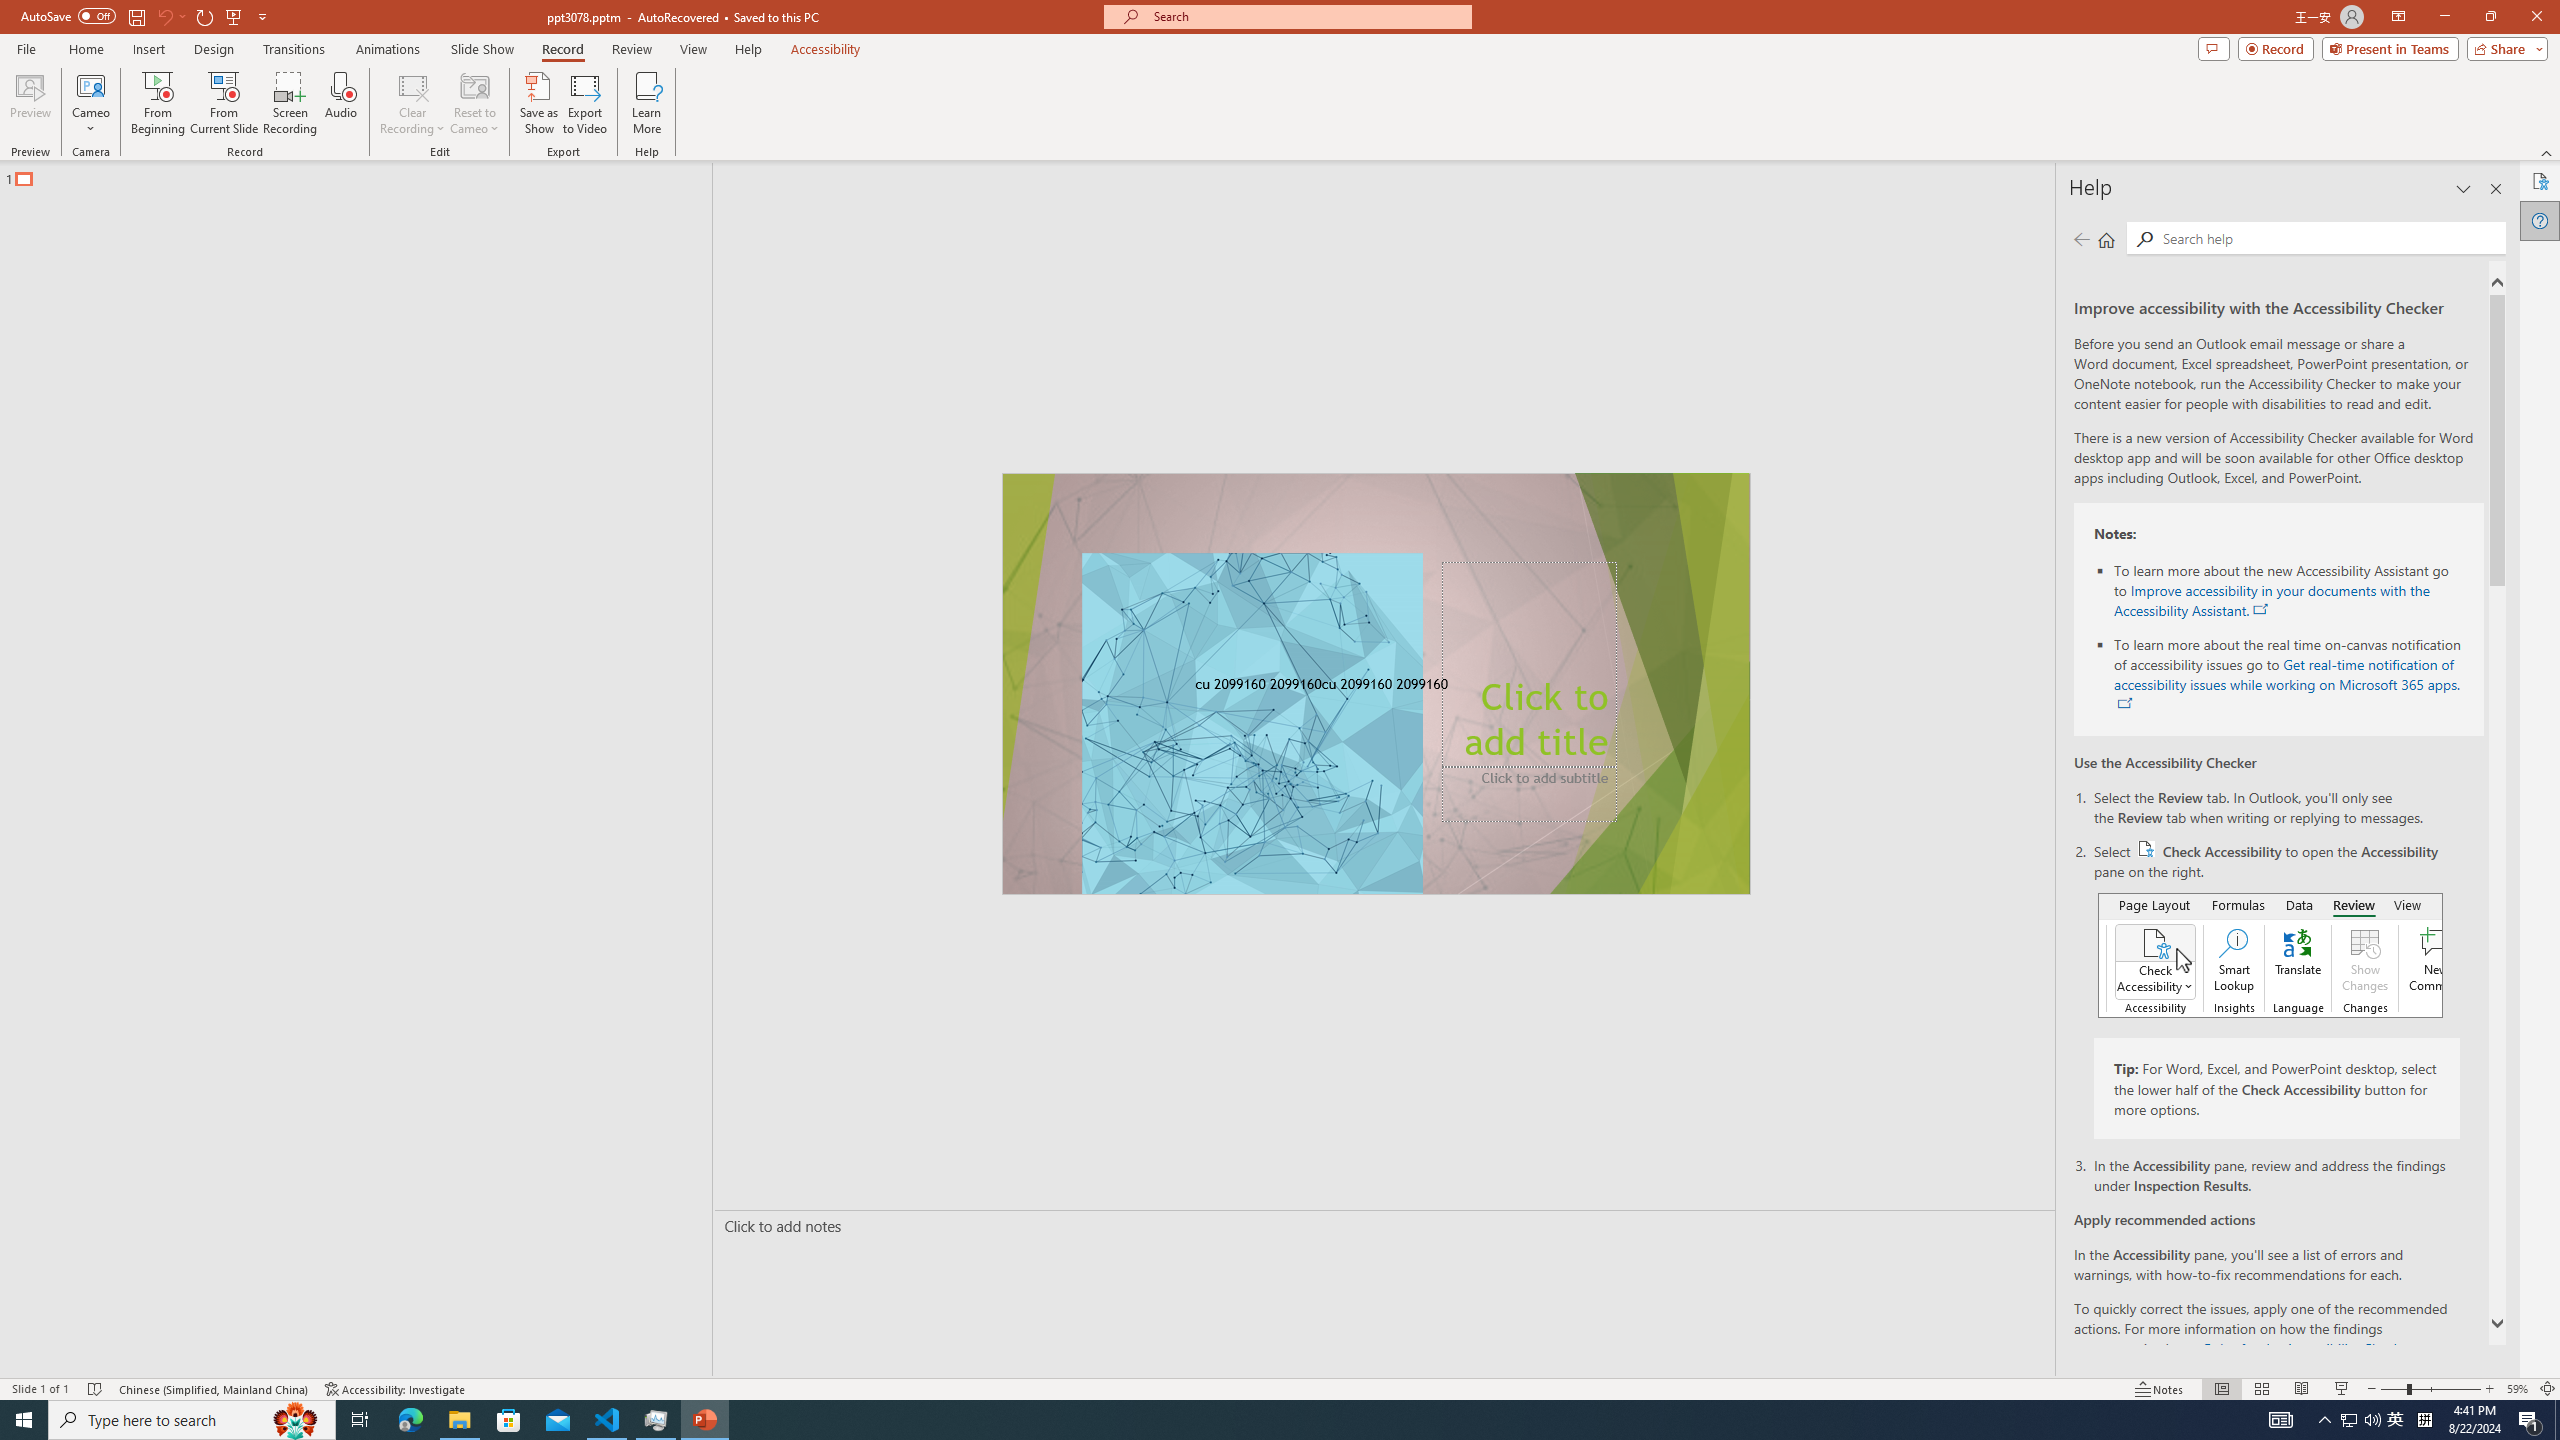  What do you see at coordinates (2242, 181) in the screenshot?
I see `Symbol-llm-v2.pdf` at bounding box center [2242, 181].